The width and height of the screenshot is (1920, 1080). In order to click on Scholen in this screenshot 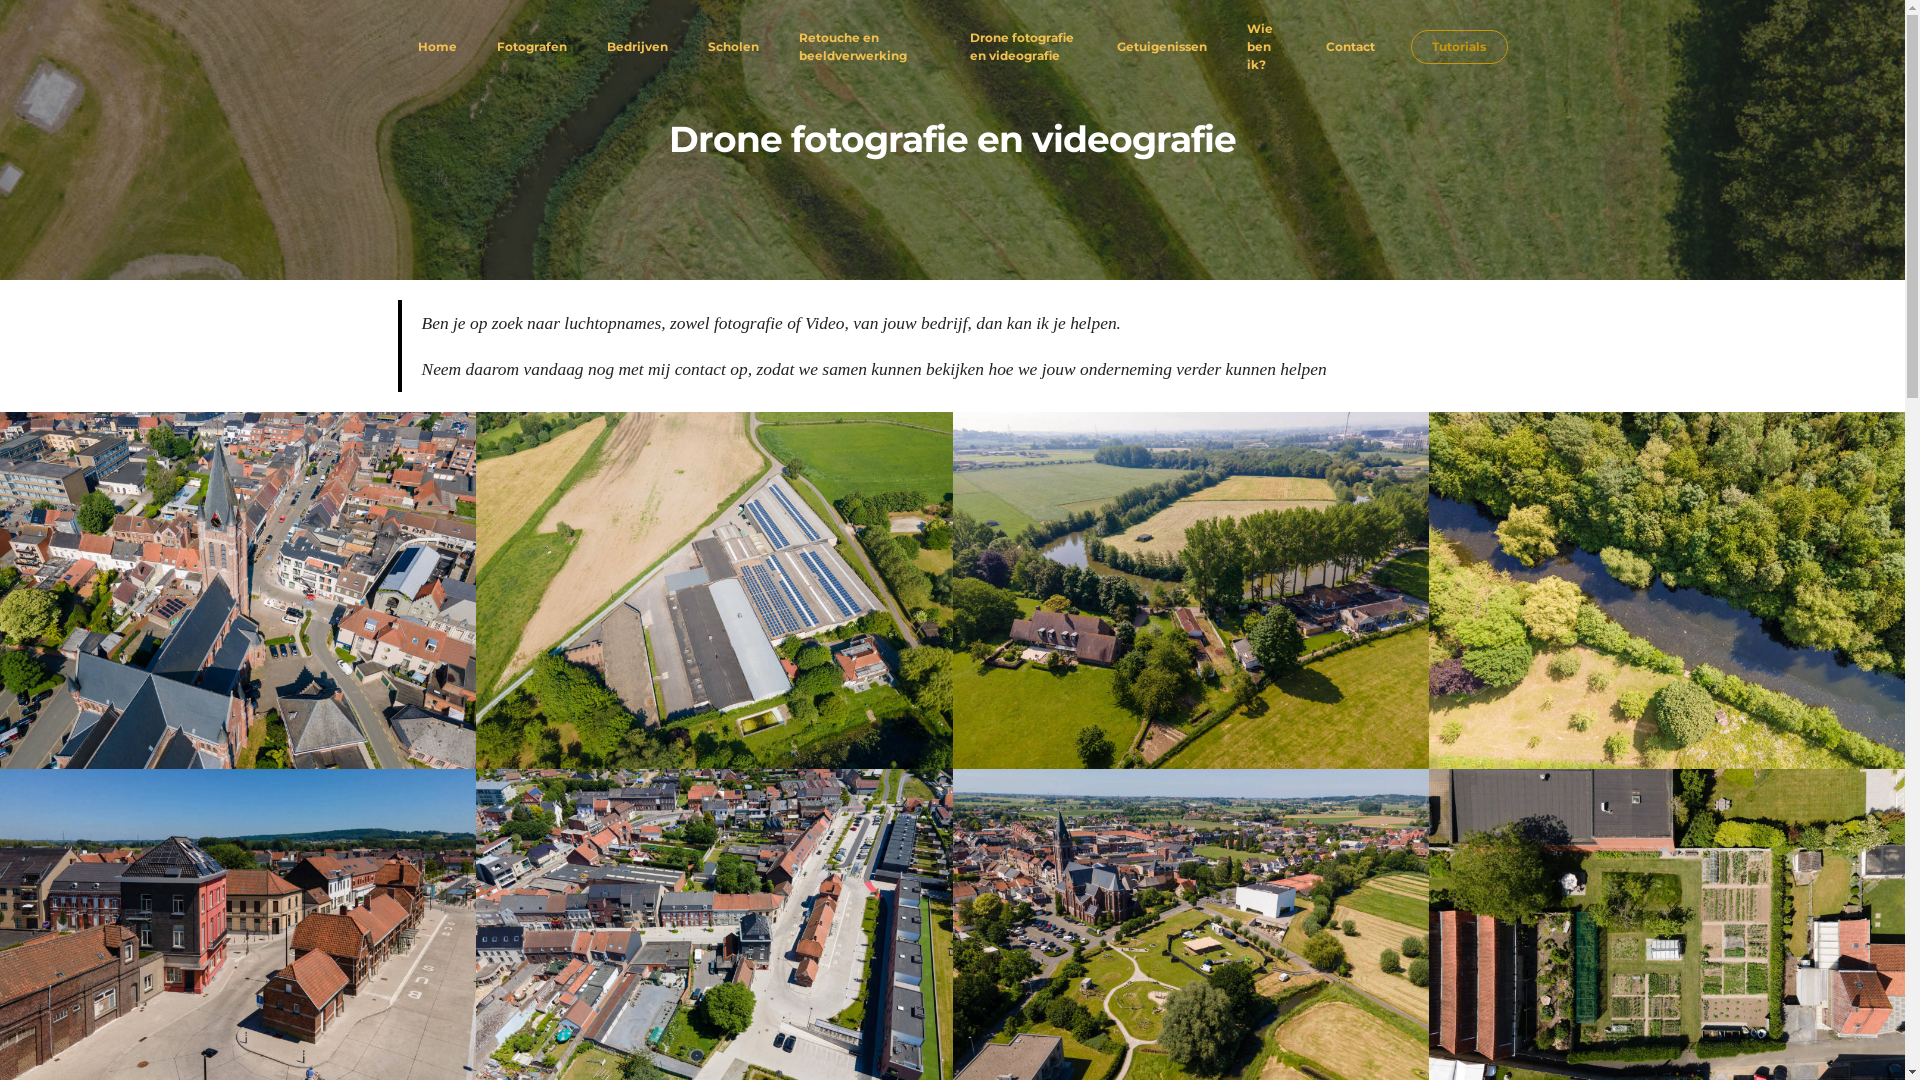, I will do `click(734, 47)`.